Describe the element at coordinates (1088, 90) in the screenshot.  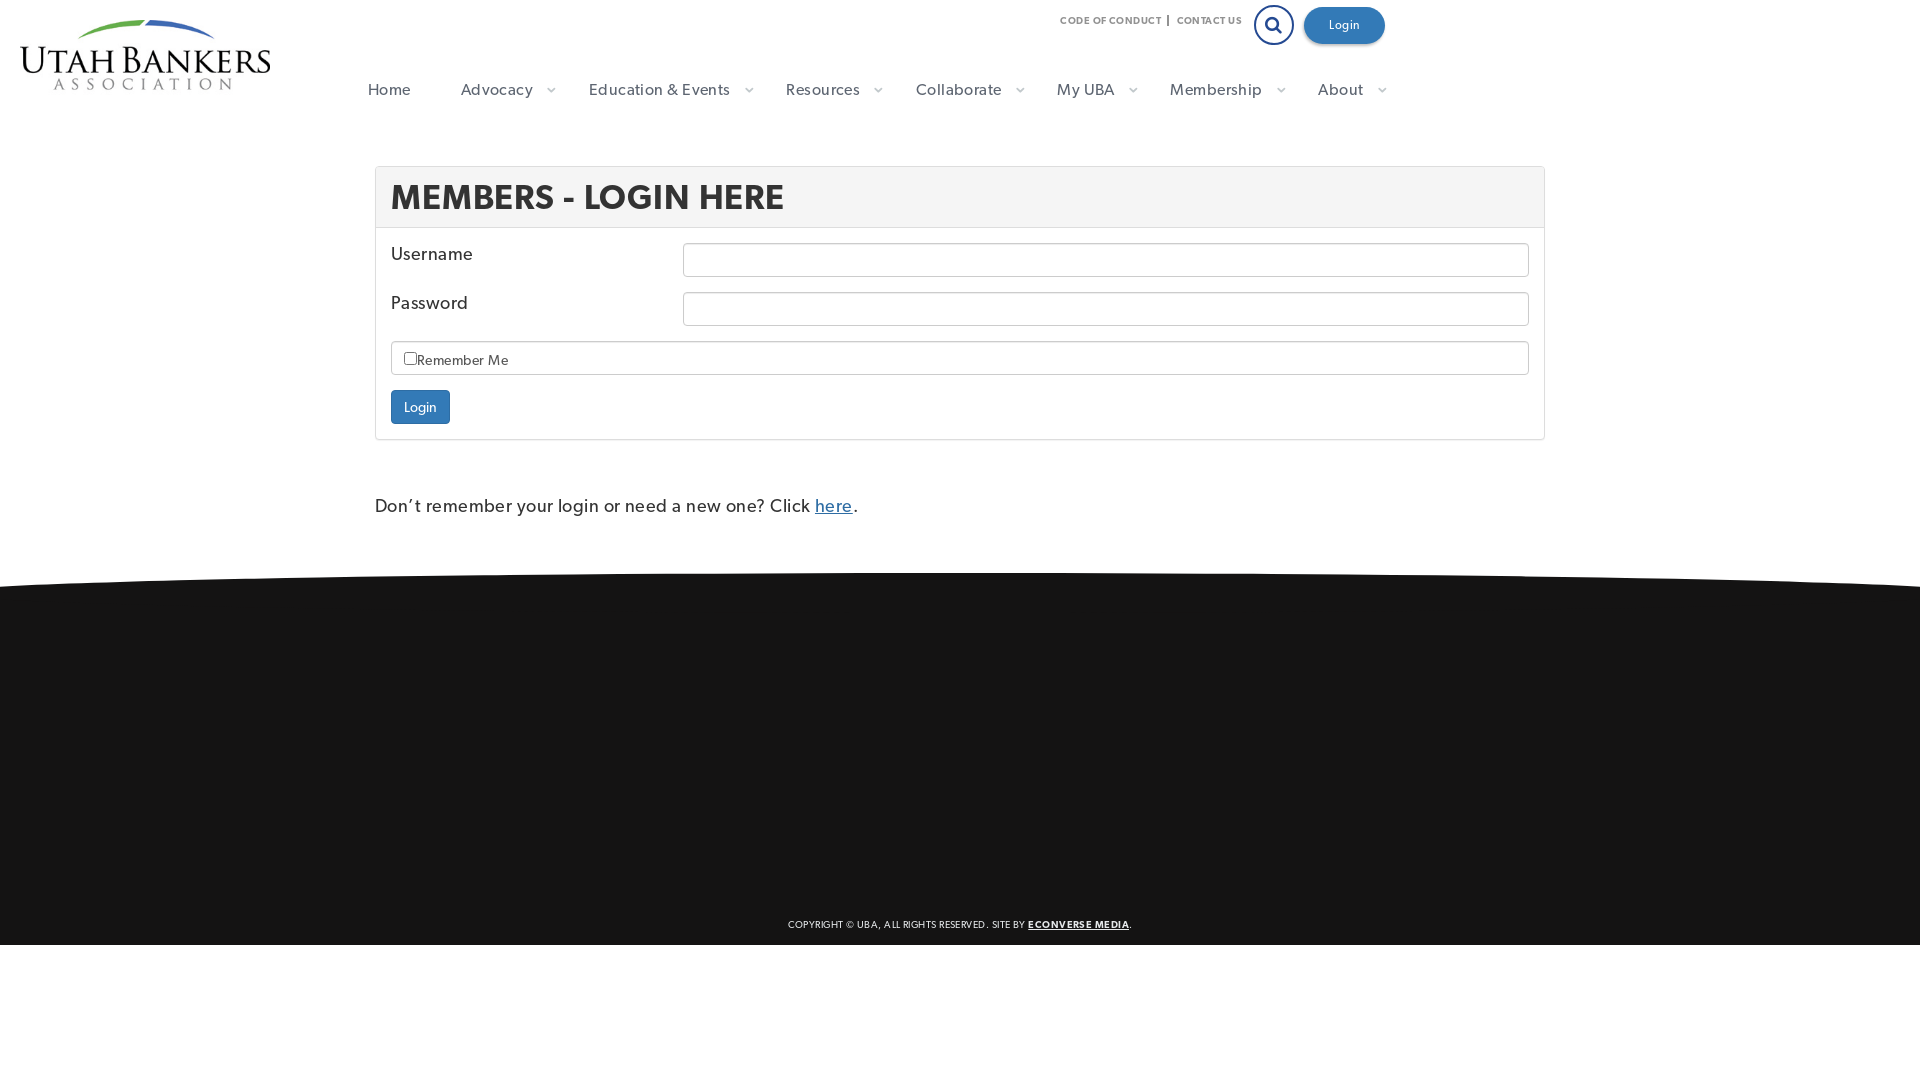
I see `My UBA` at that location.